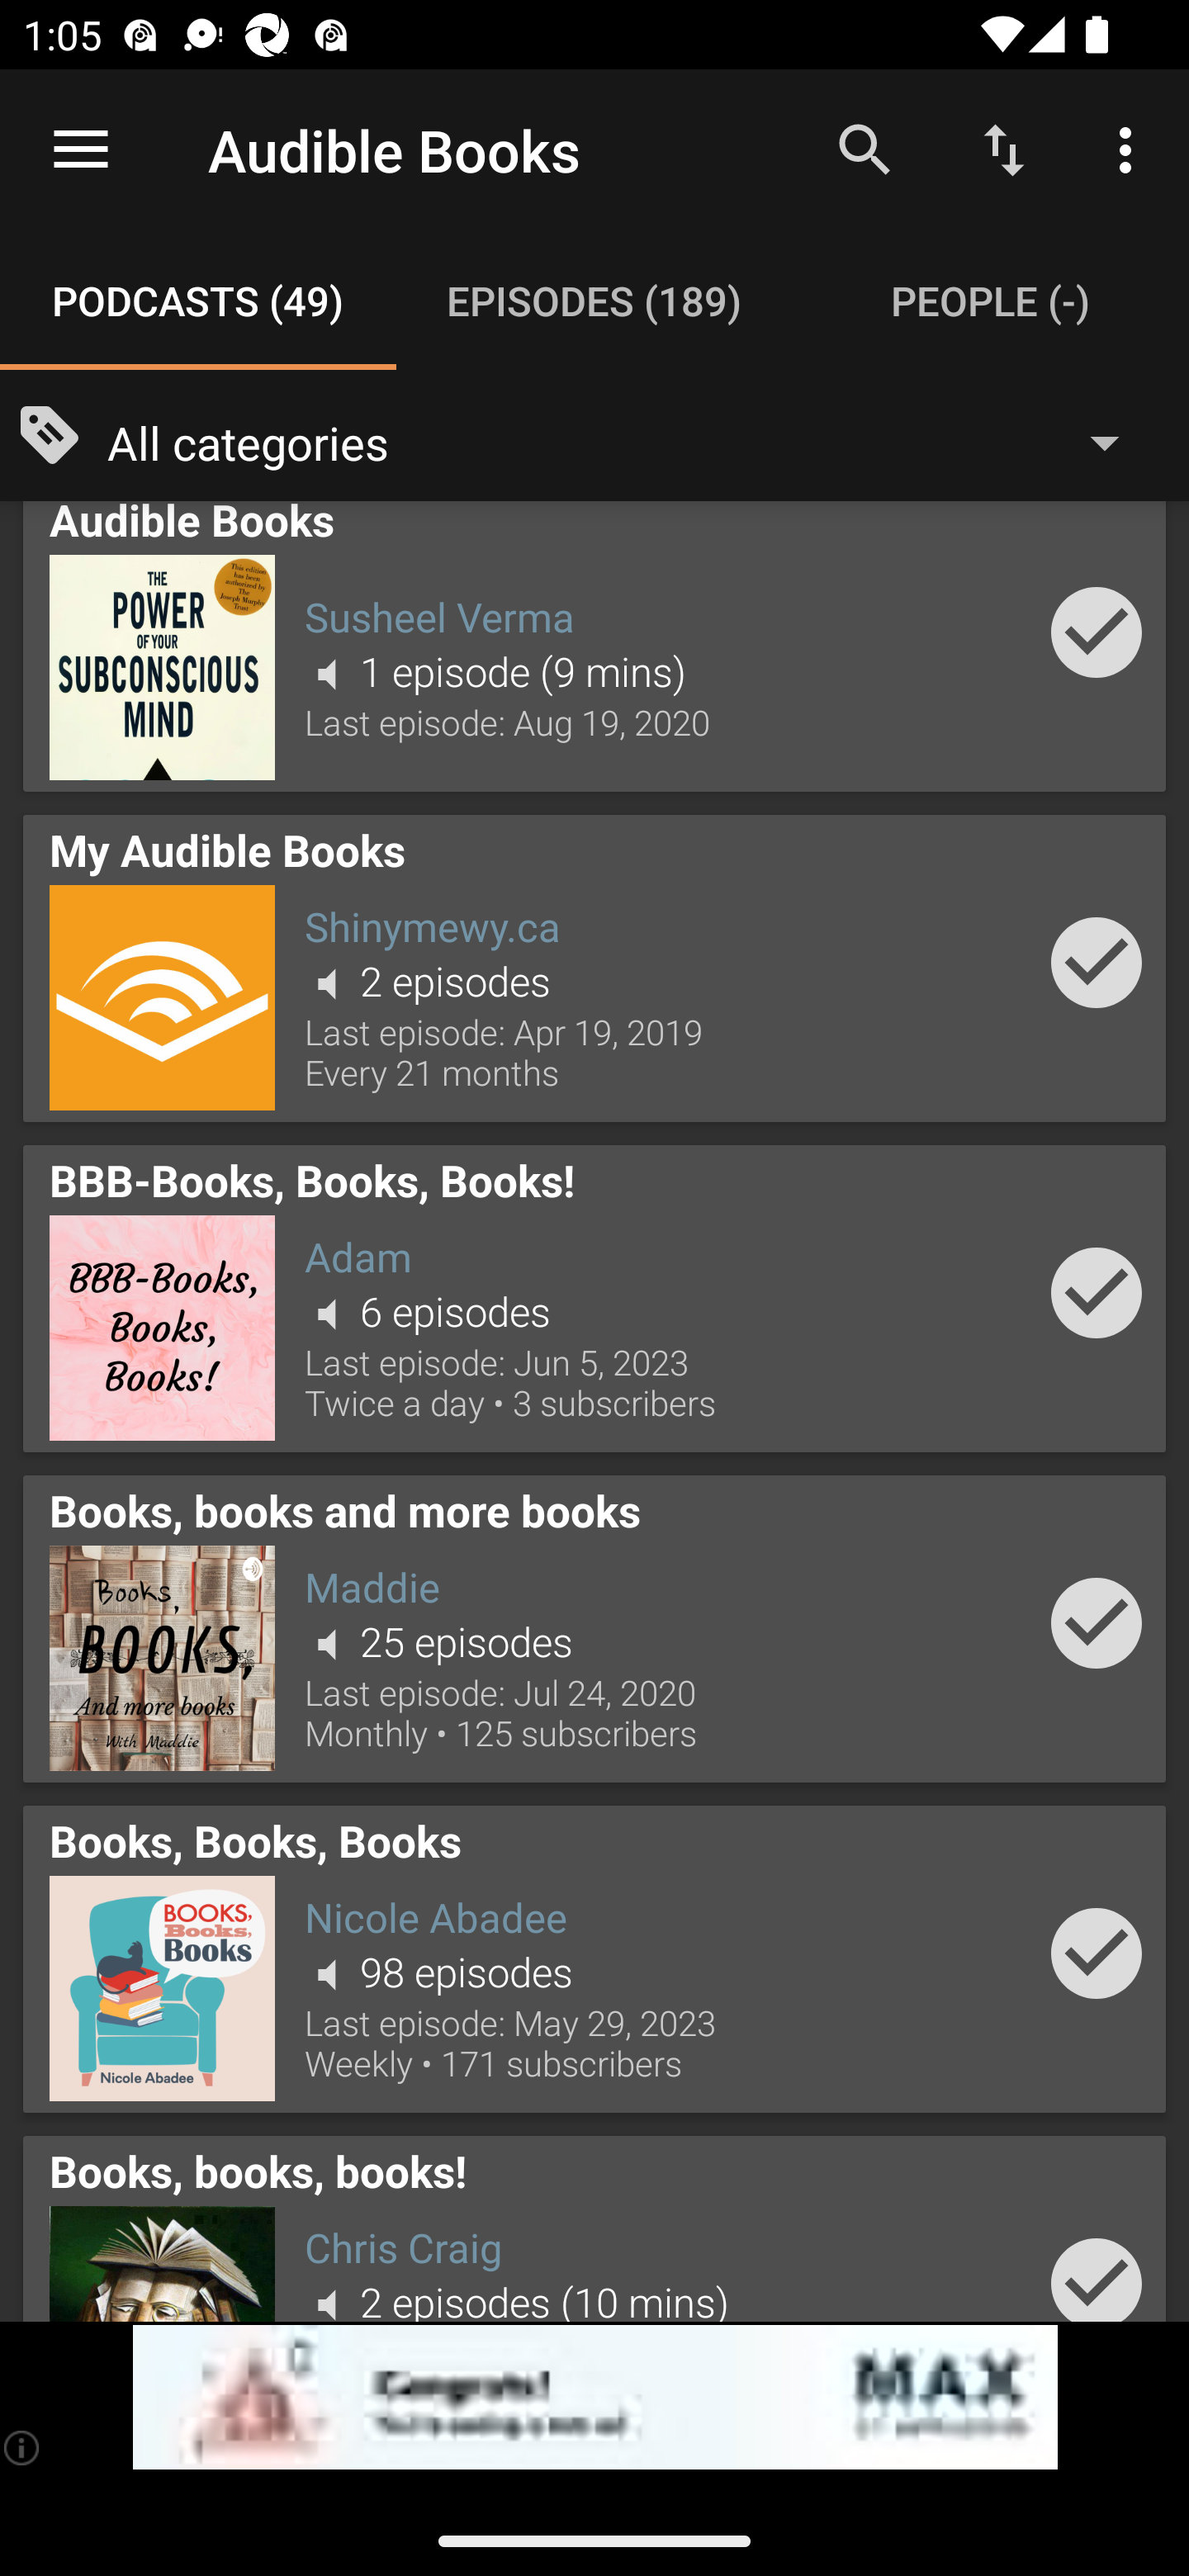 The width and height of the screenshot is (1189, 2576). Describe the element at coordinates (1131, 149) in the screenshot. I see `More options` at that location.